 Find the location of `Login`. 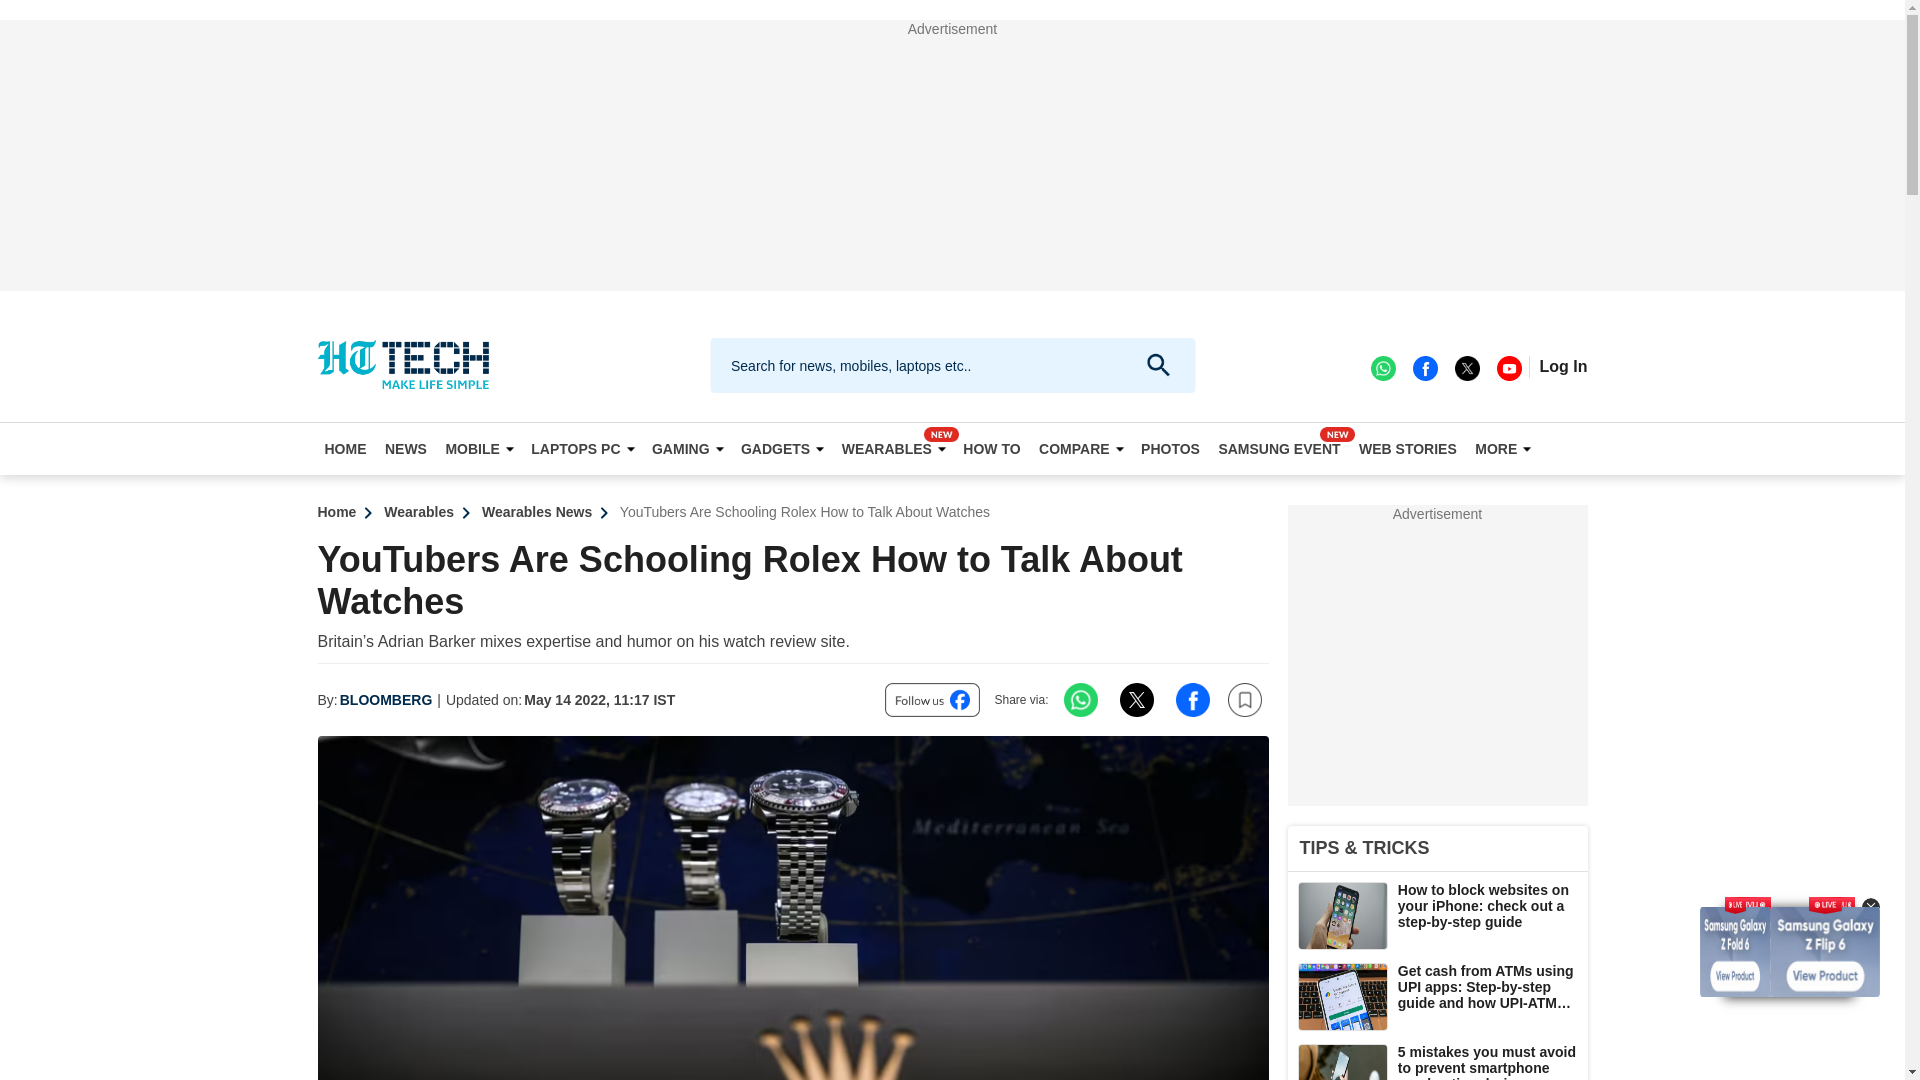

Login is located at coordinates (1563, 366).